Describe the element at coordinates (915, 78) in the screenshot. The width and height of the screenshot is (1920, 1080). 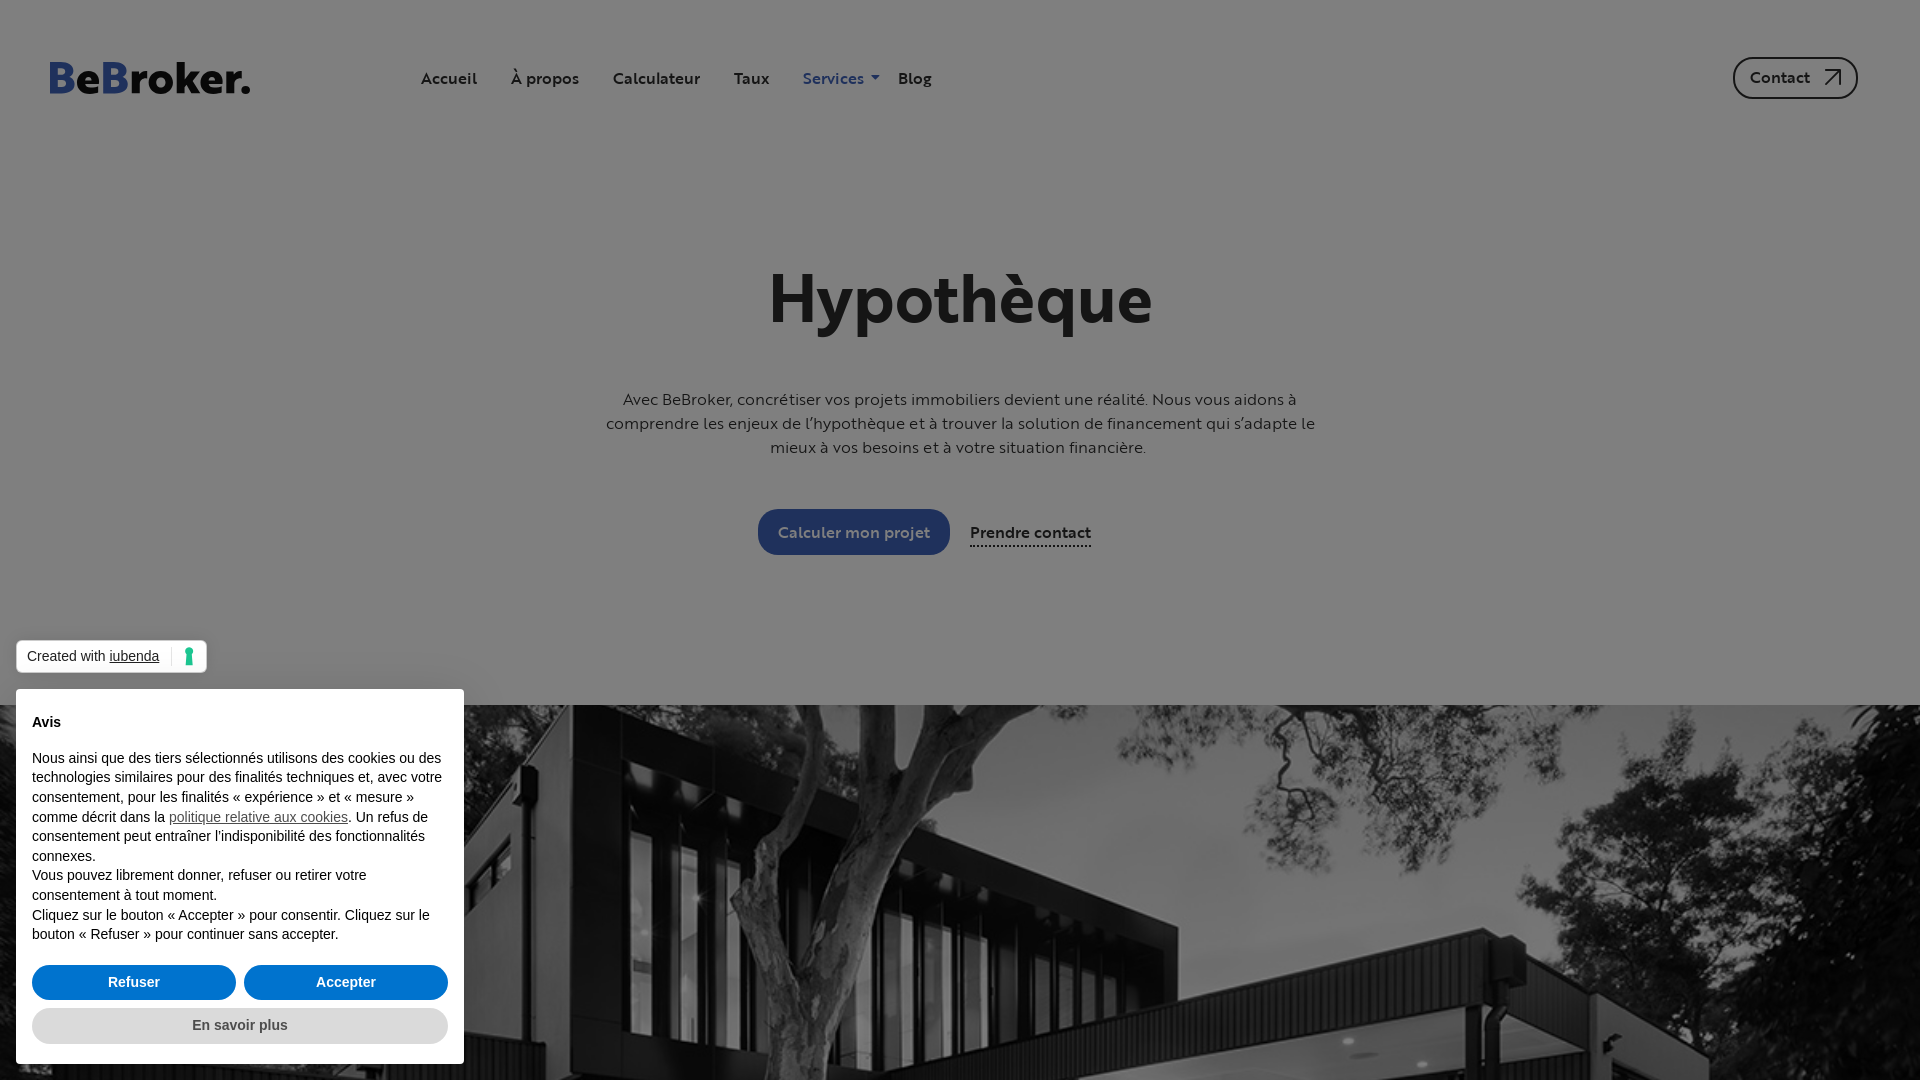
I see `Blog` at that location.